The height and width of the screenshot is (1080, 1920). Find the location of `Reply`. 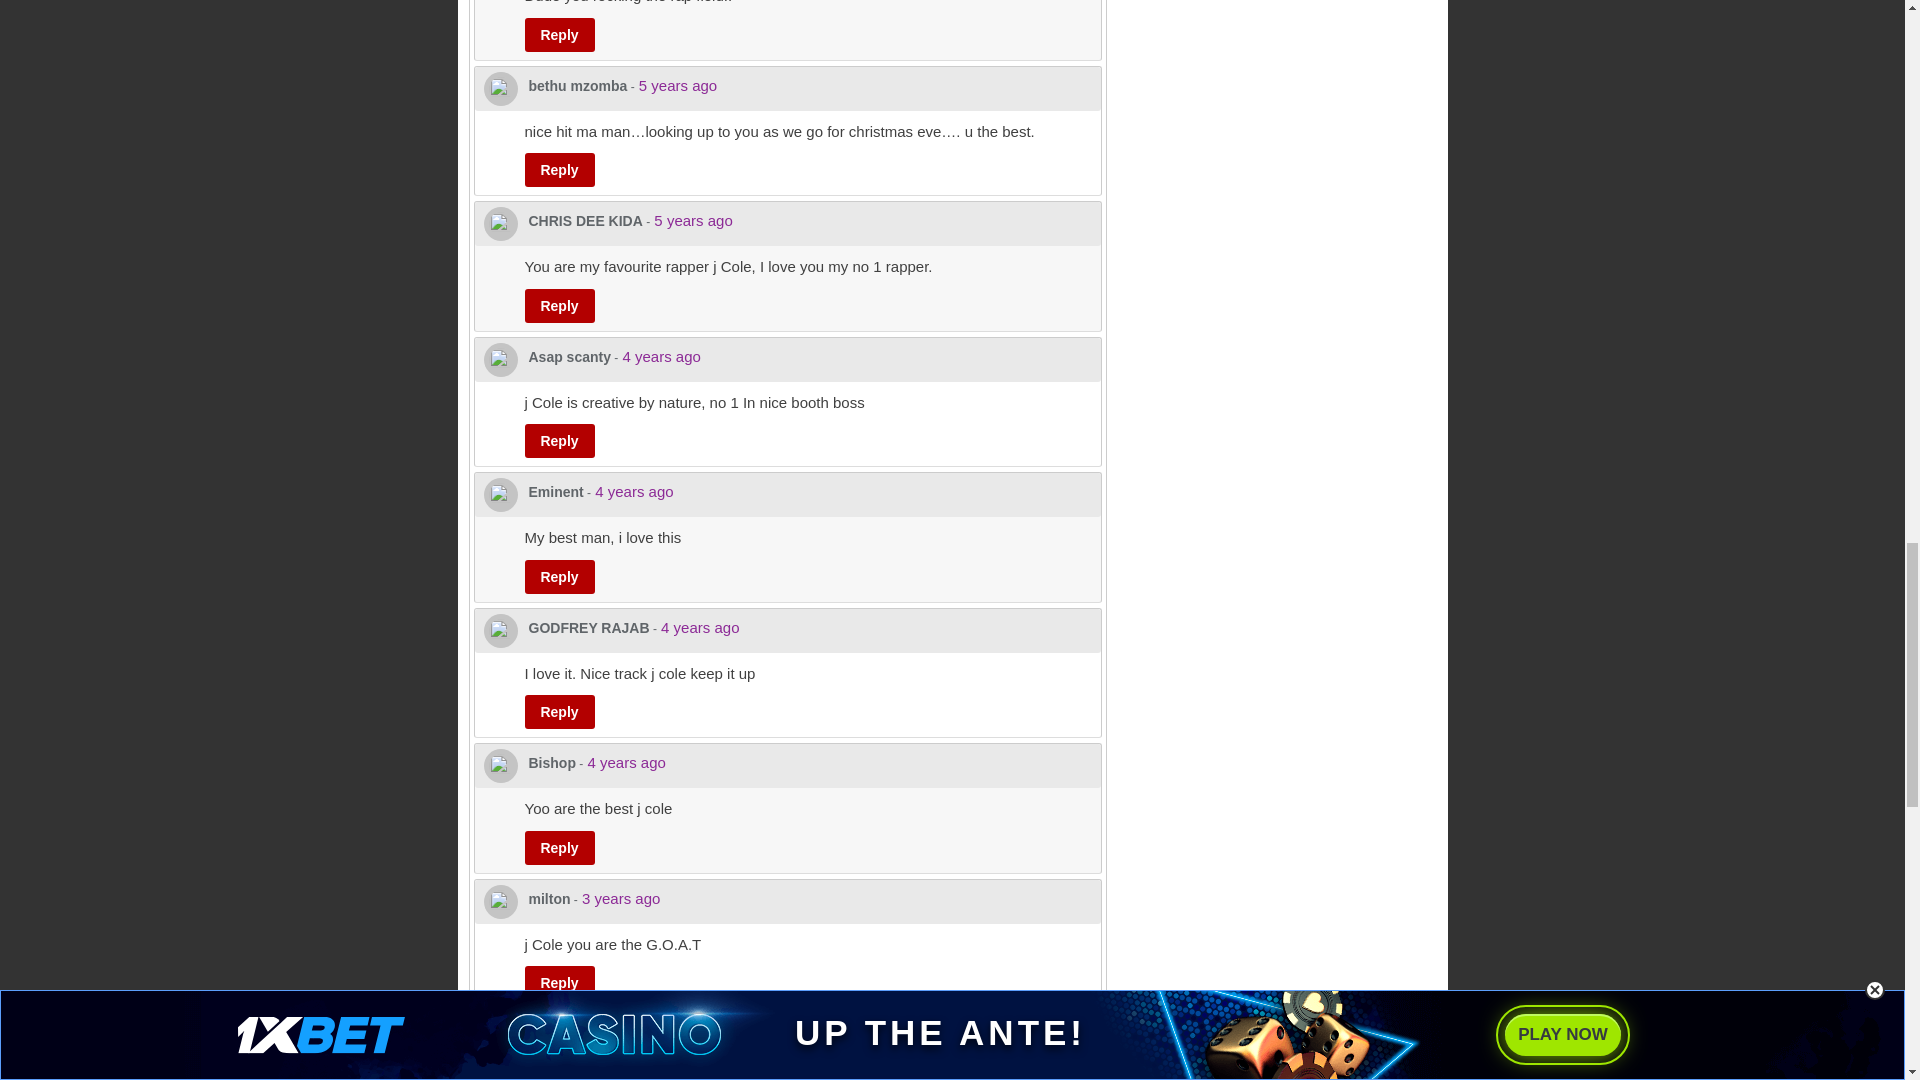

Reply is located at coordinates (558, 712).